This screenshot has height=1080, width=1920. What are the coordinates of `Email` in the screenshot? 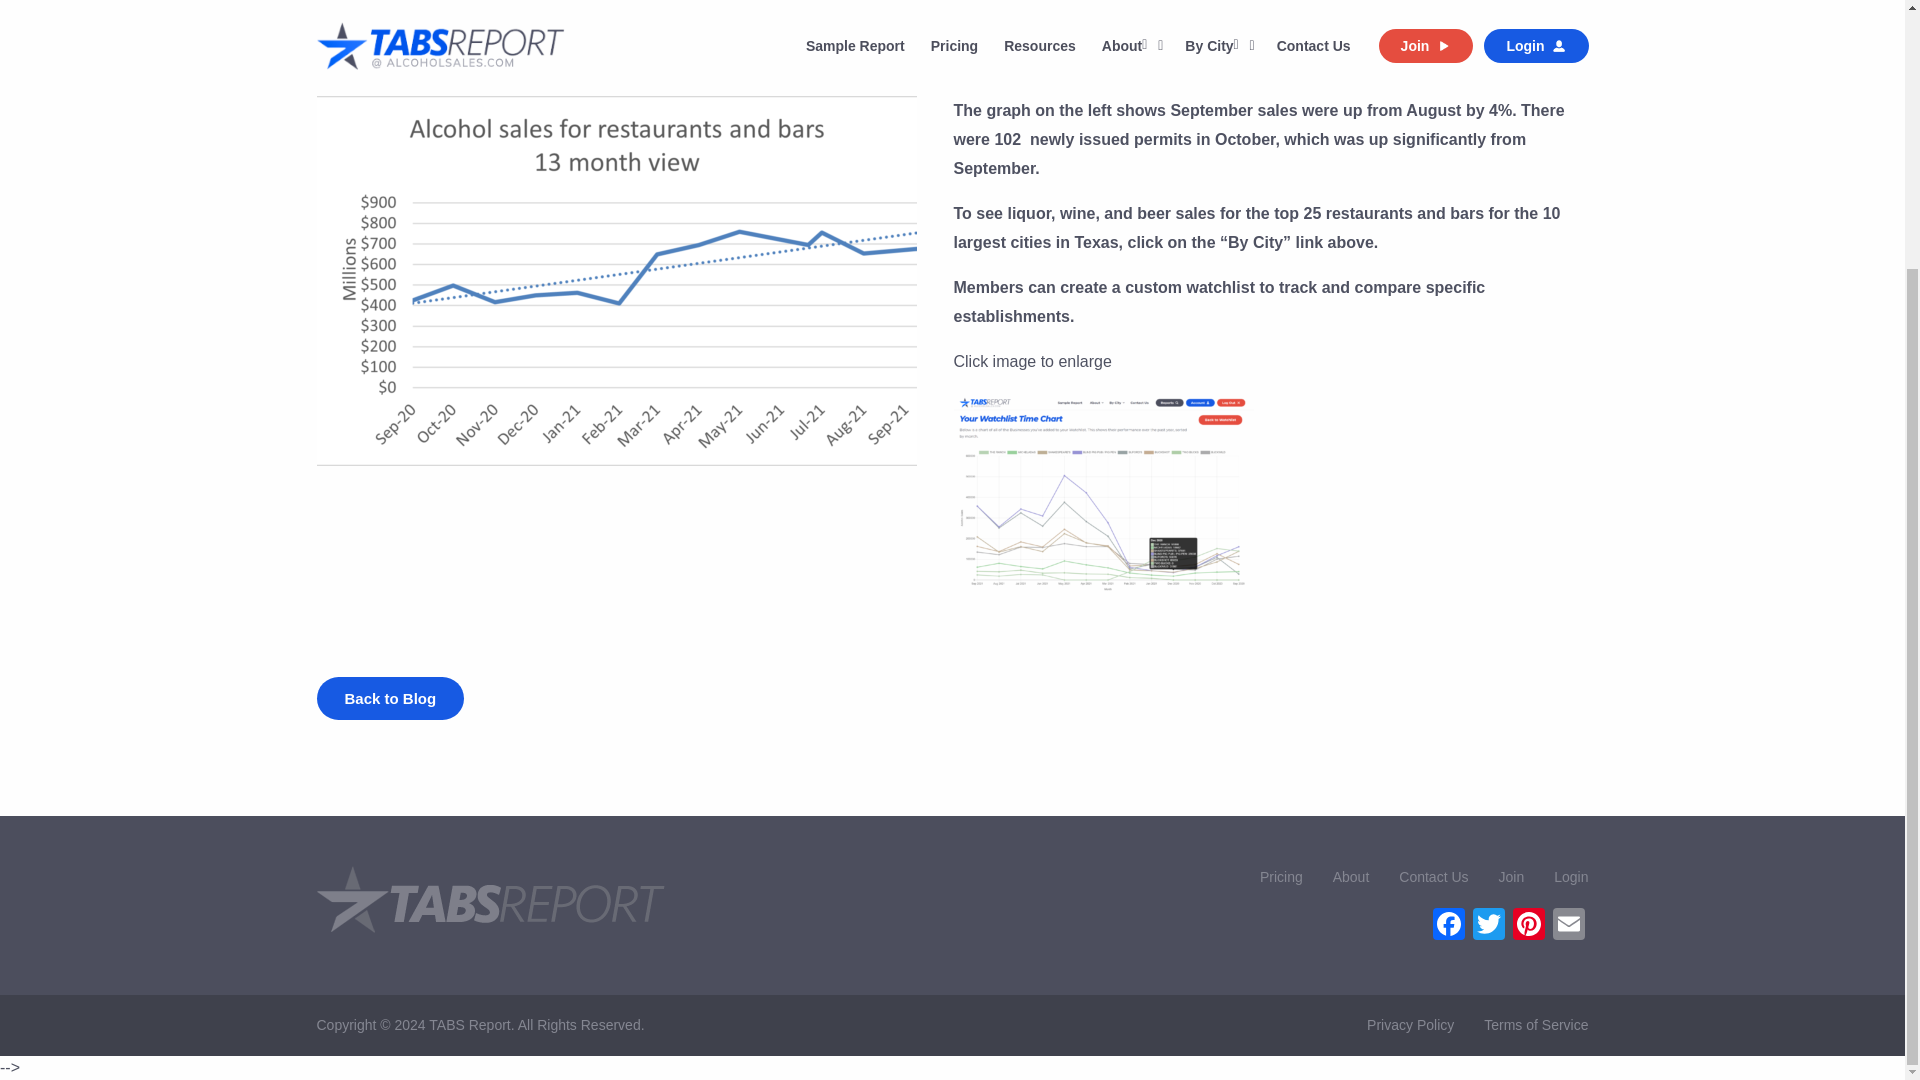 It's located at (1567, 926).